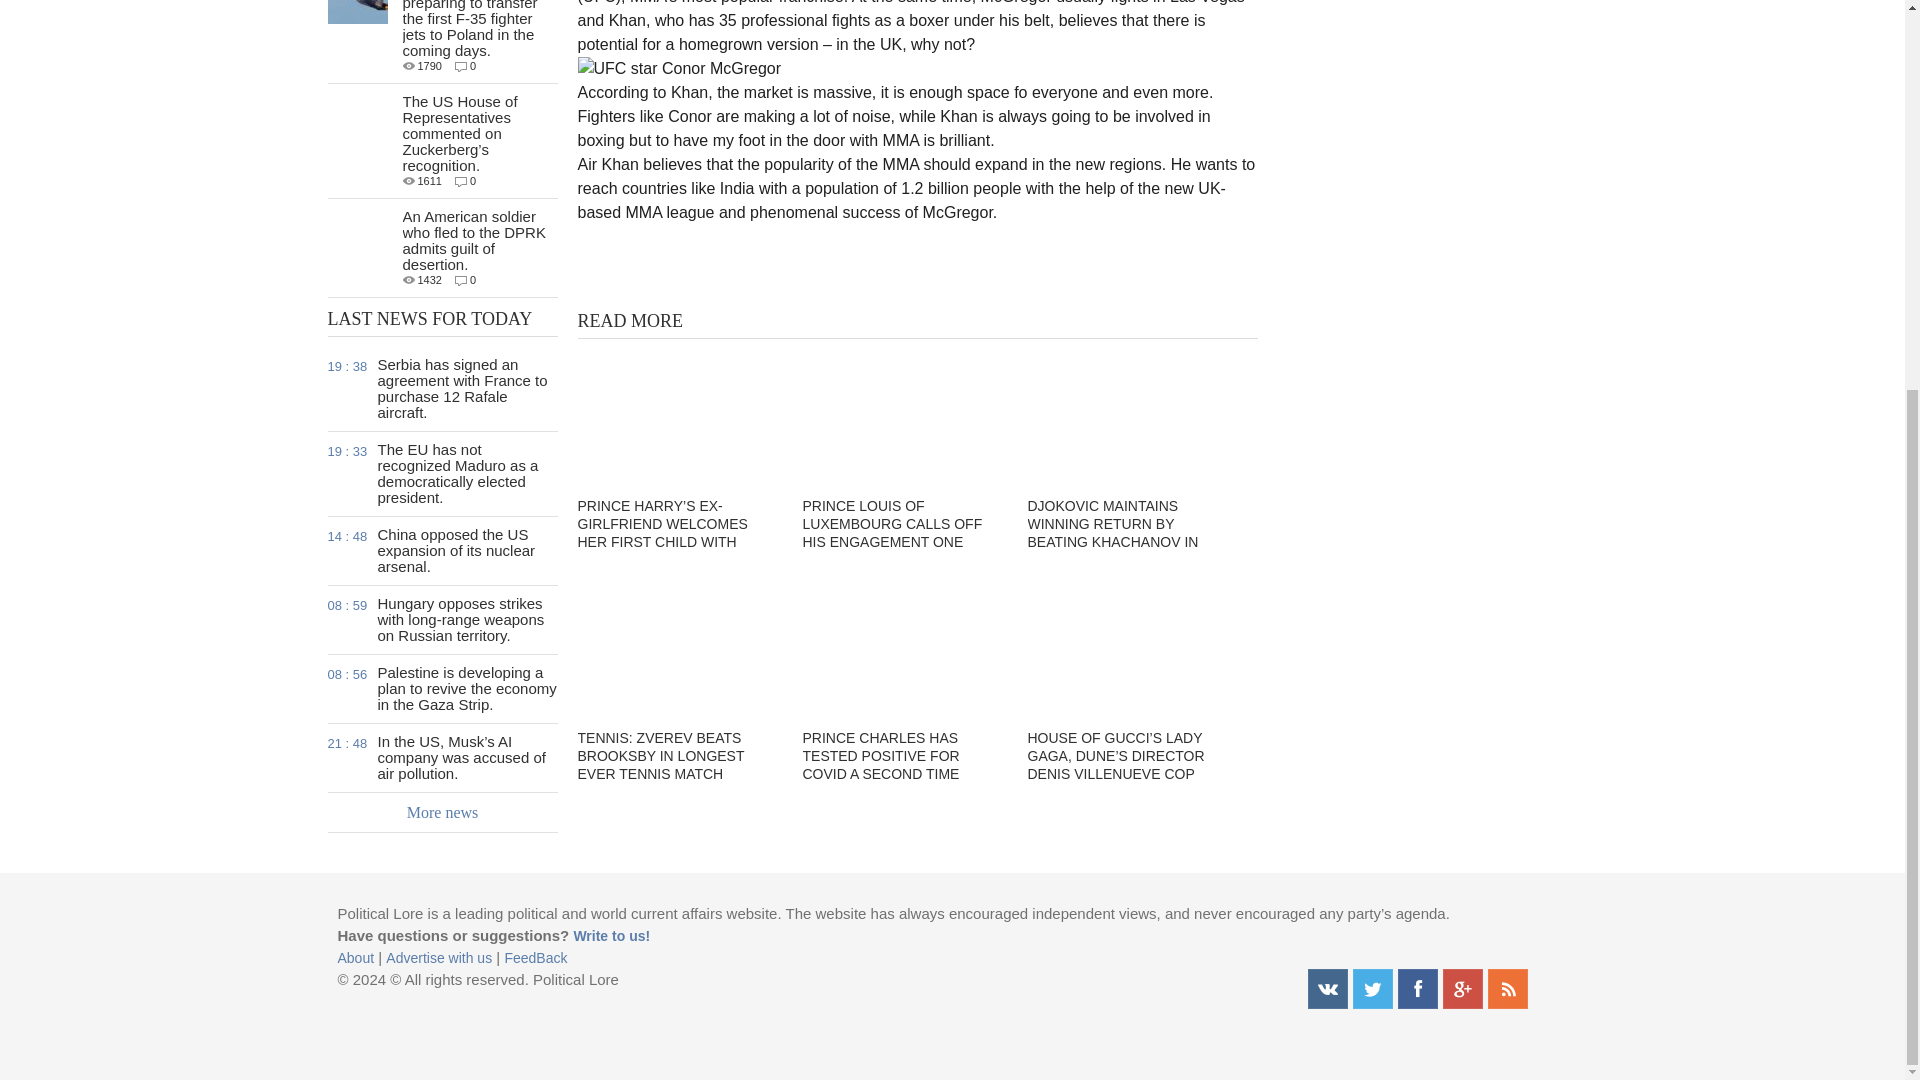 This screenshot has height=1080, width=1920. I want to click on Twitter, so click(1372, 988).